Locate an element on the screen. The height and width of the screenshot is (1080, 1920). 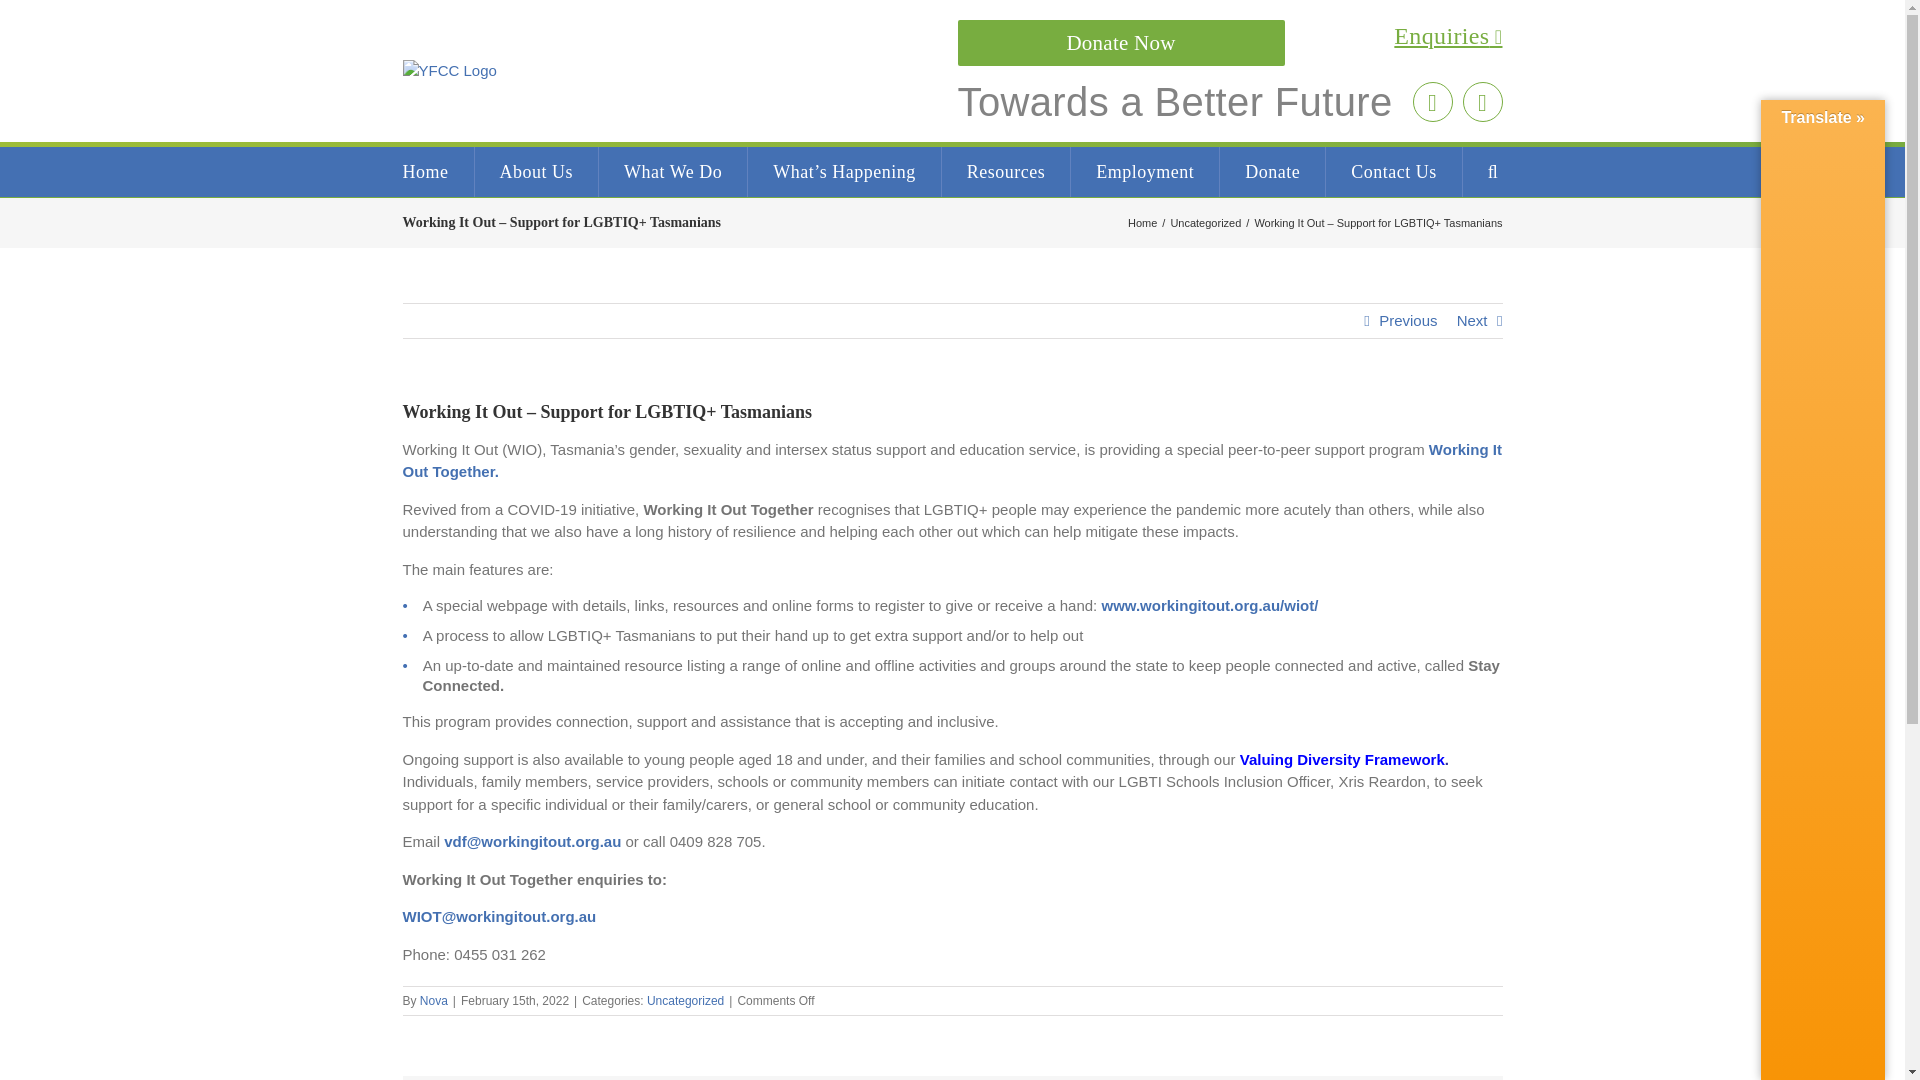
What We Do is located at coordinates (672, 171).